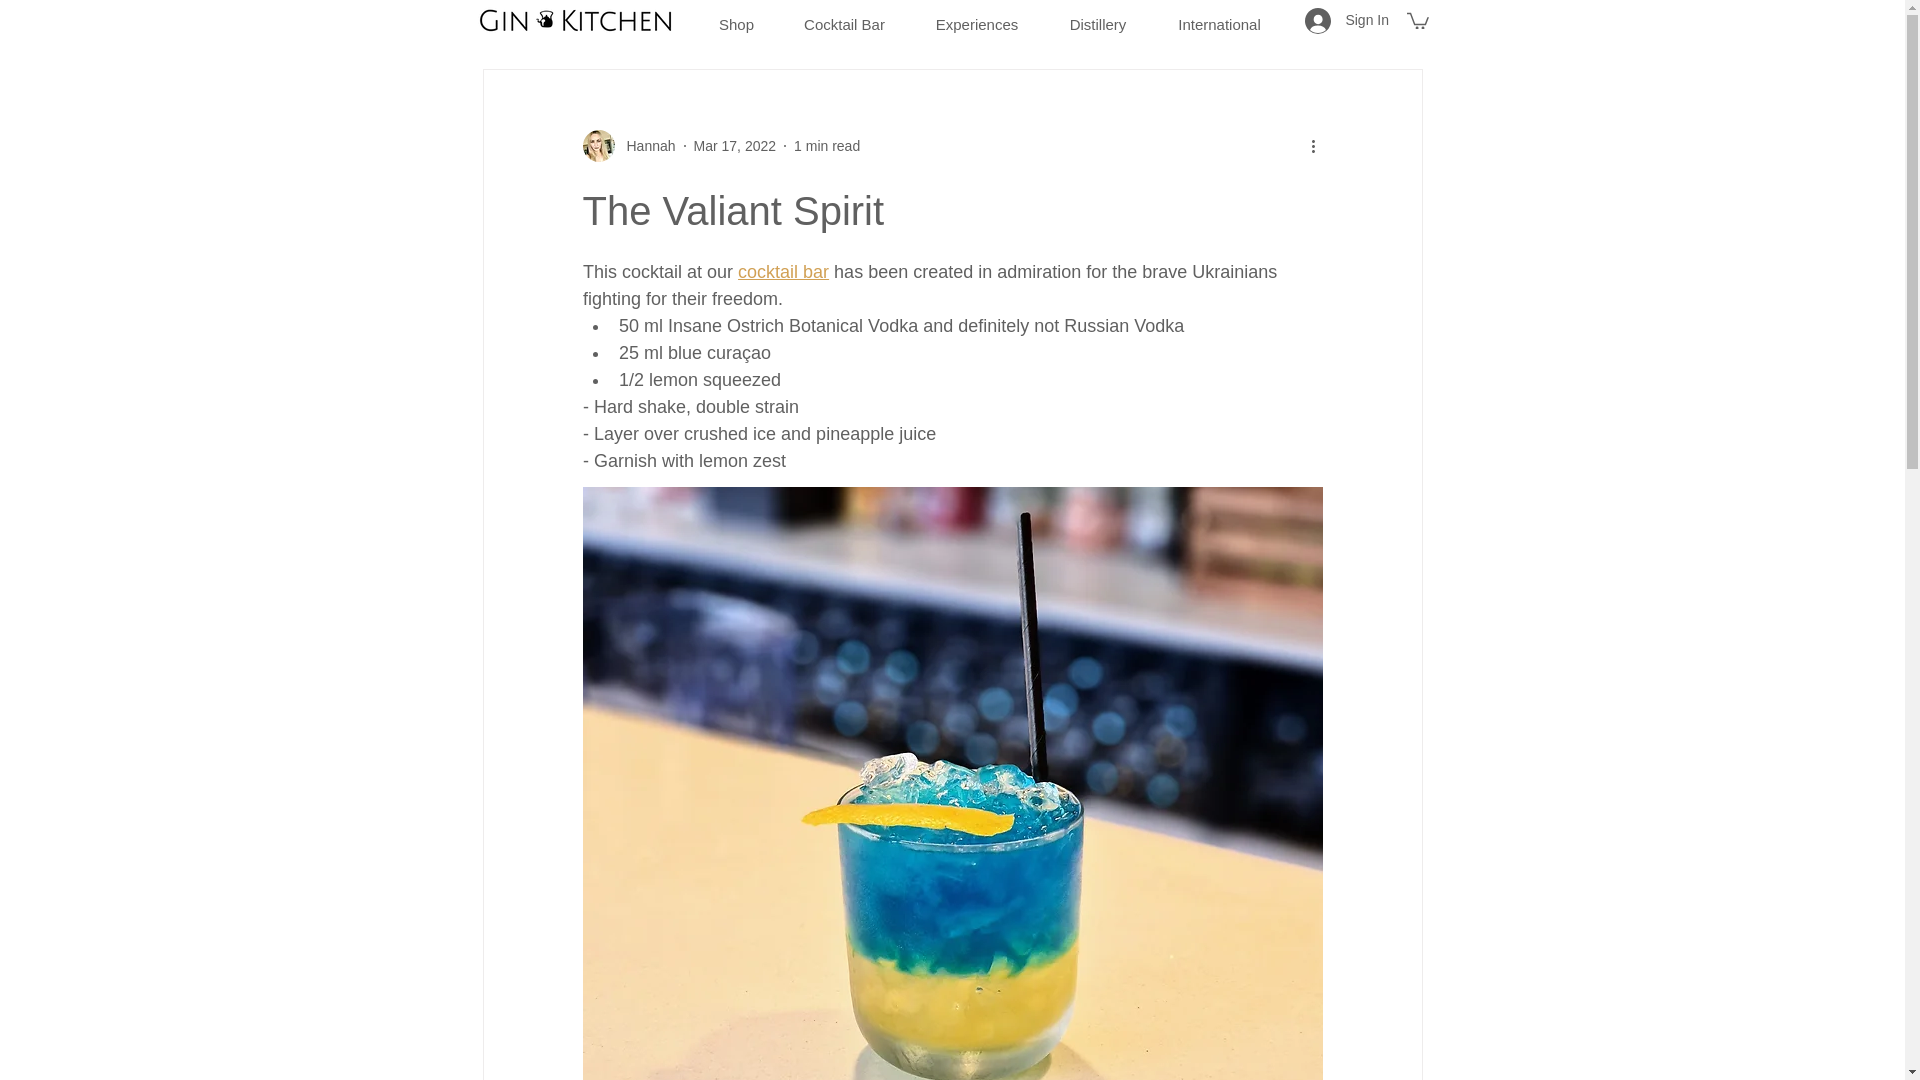 This screenshot has height=1080, width=1920. What do you see at coordinates (1098, 16) in the screenshot?
I see `Distillery` at bounding box center [1098, 16].